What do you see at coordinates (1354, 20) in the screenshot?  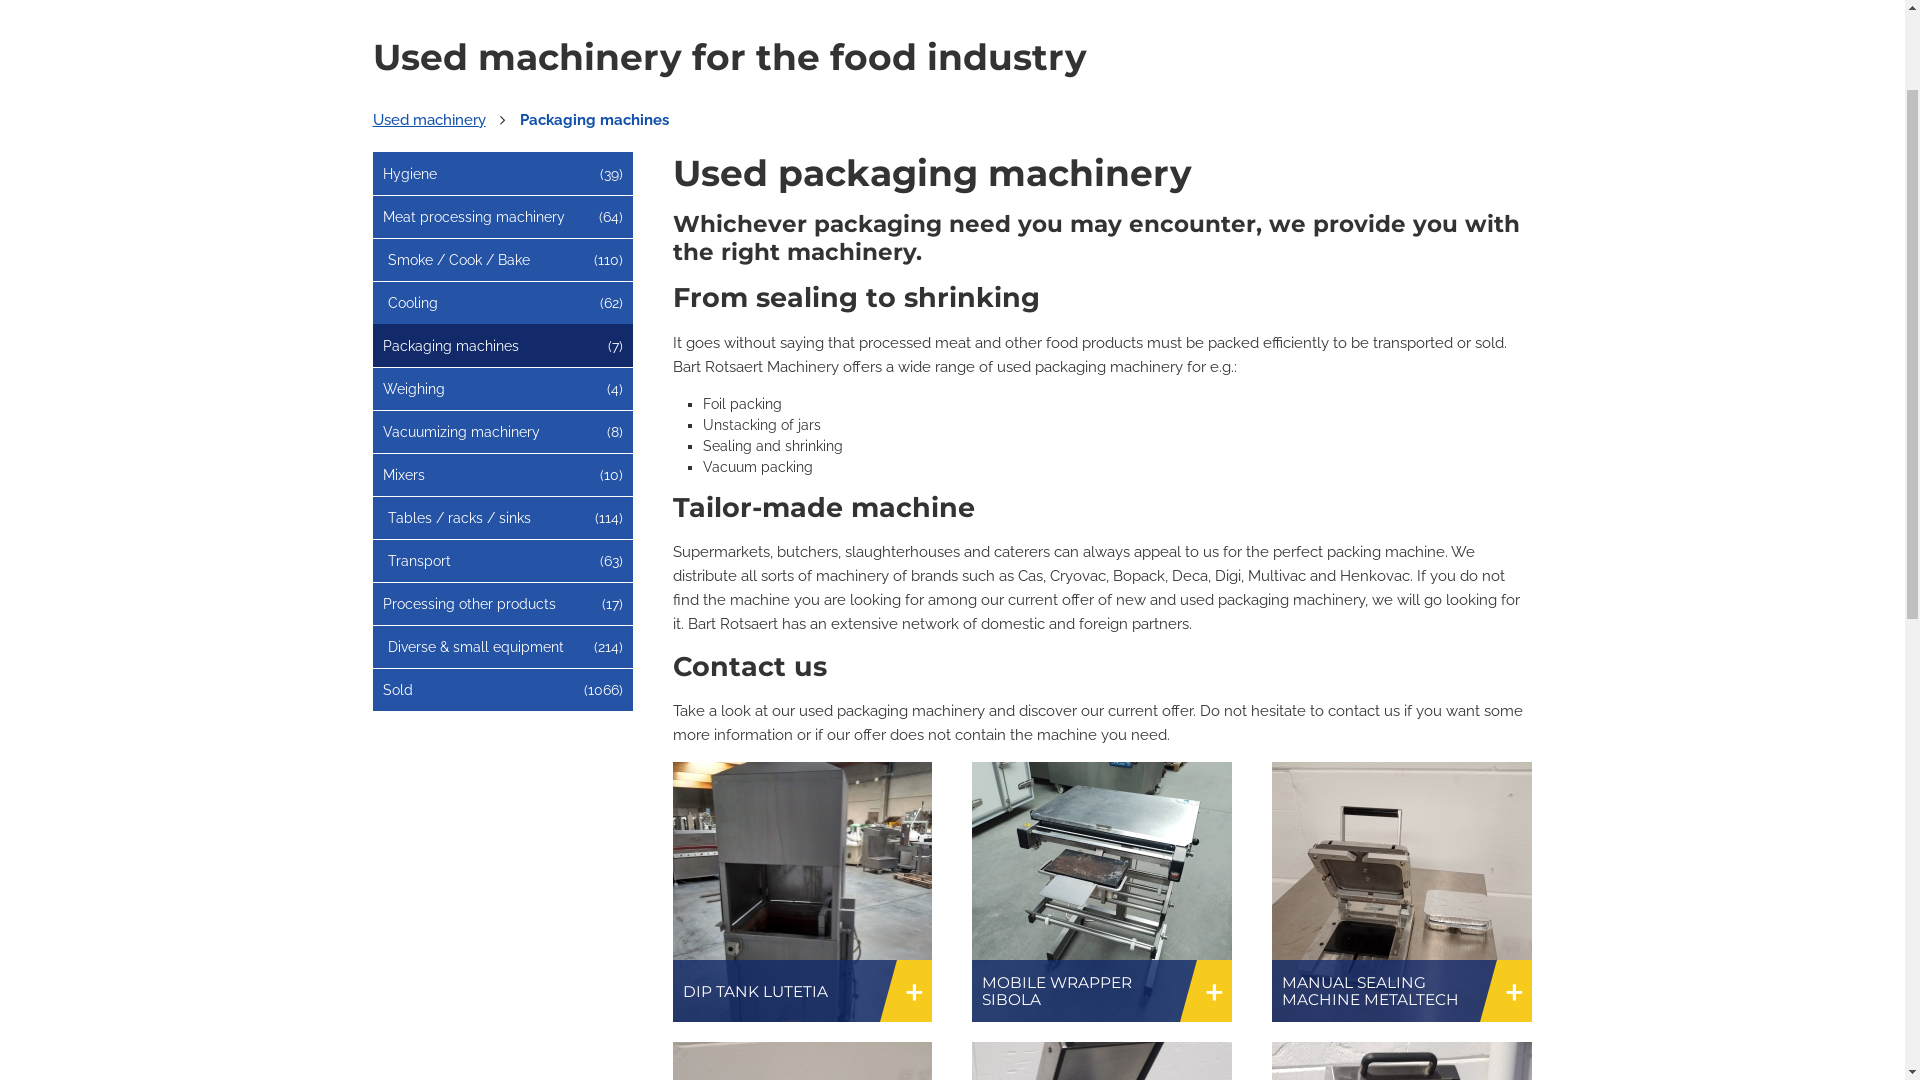 I see `Contact` at bounding box center [1354, 20].